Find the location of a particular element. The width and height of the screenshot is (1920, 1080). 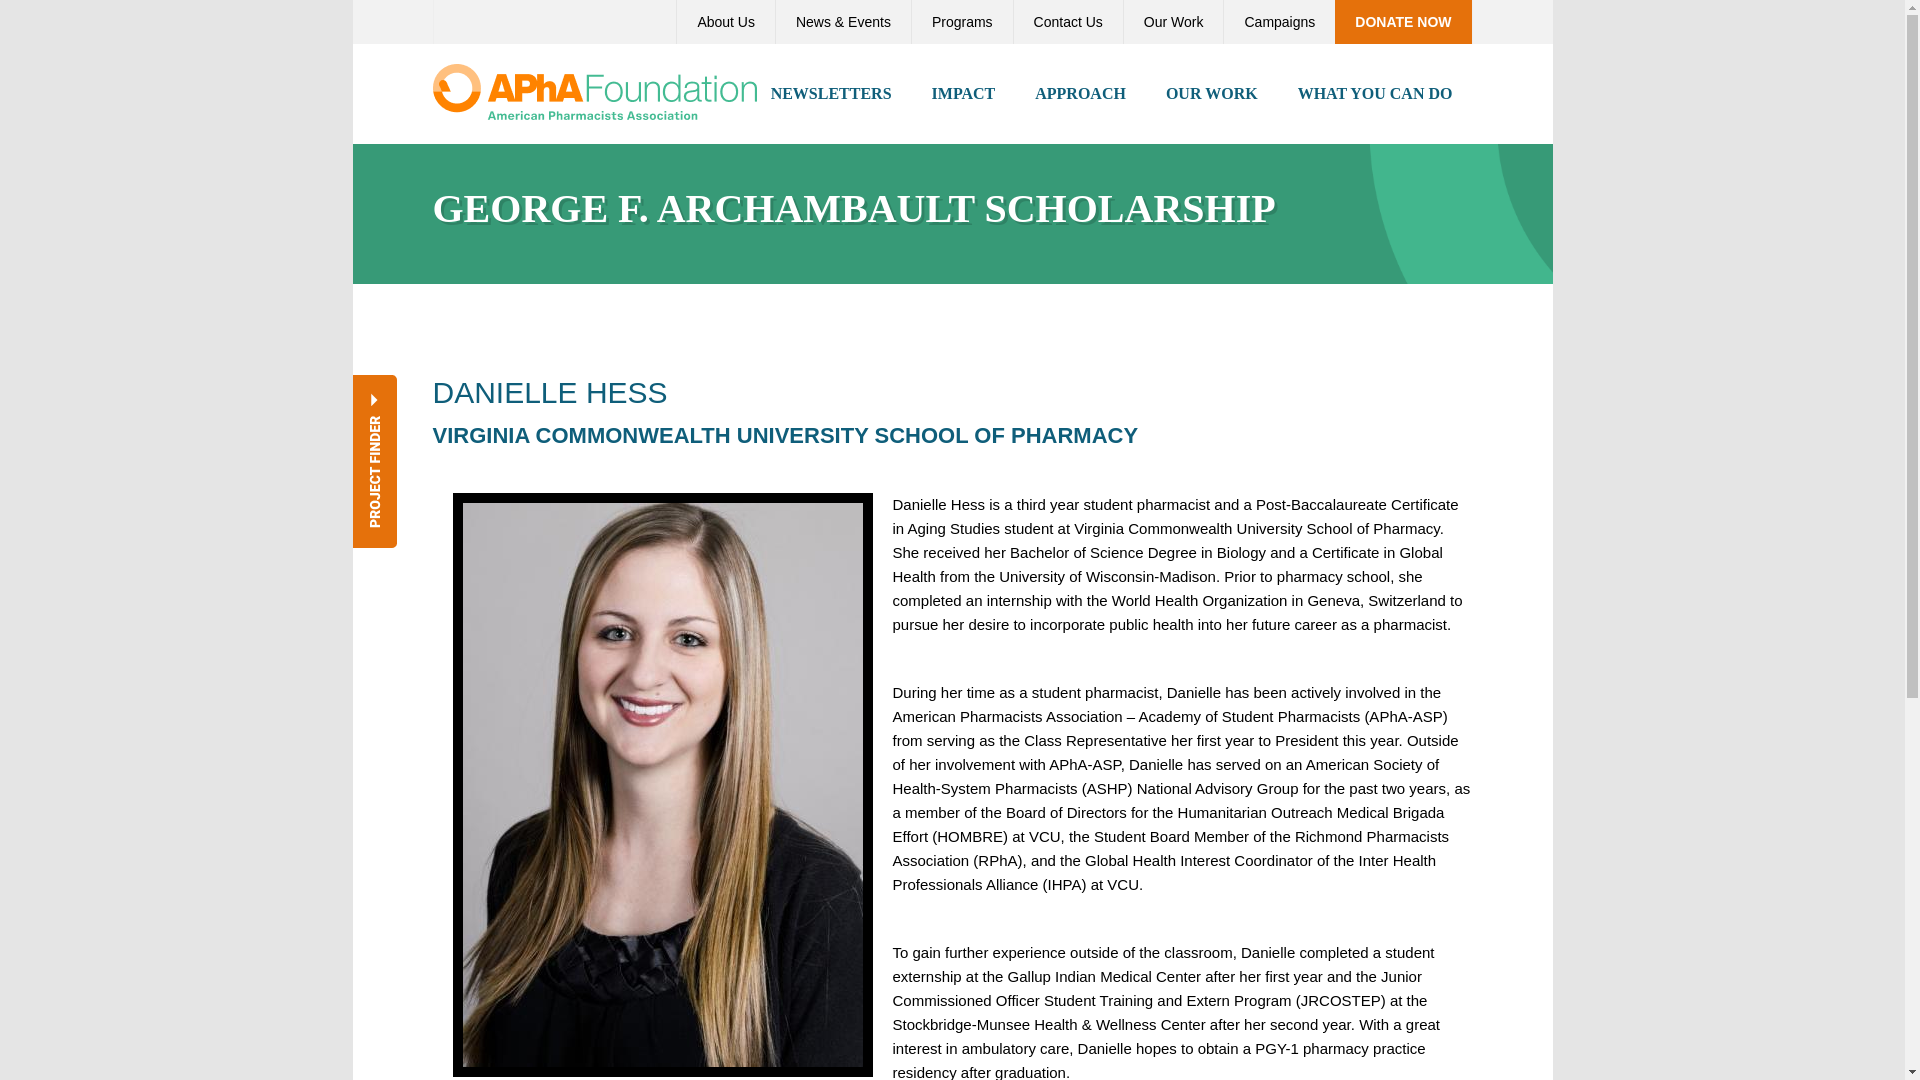

Campaigns is located at coordinates (1278, 22).